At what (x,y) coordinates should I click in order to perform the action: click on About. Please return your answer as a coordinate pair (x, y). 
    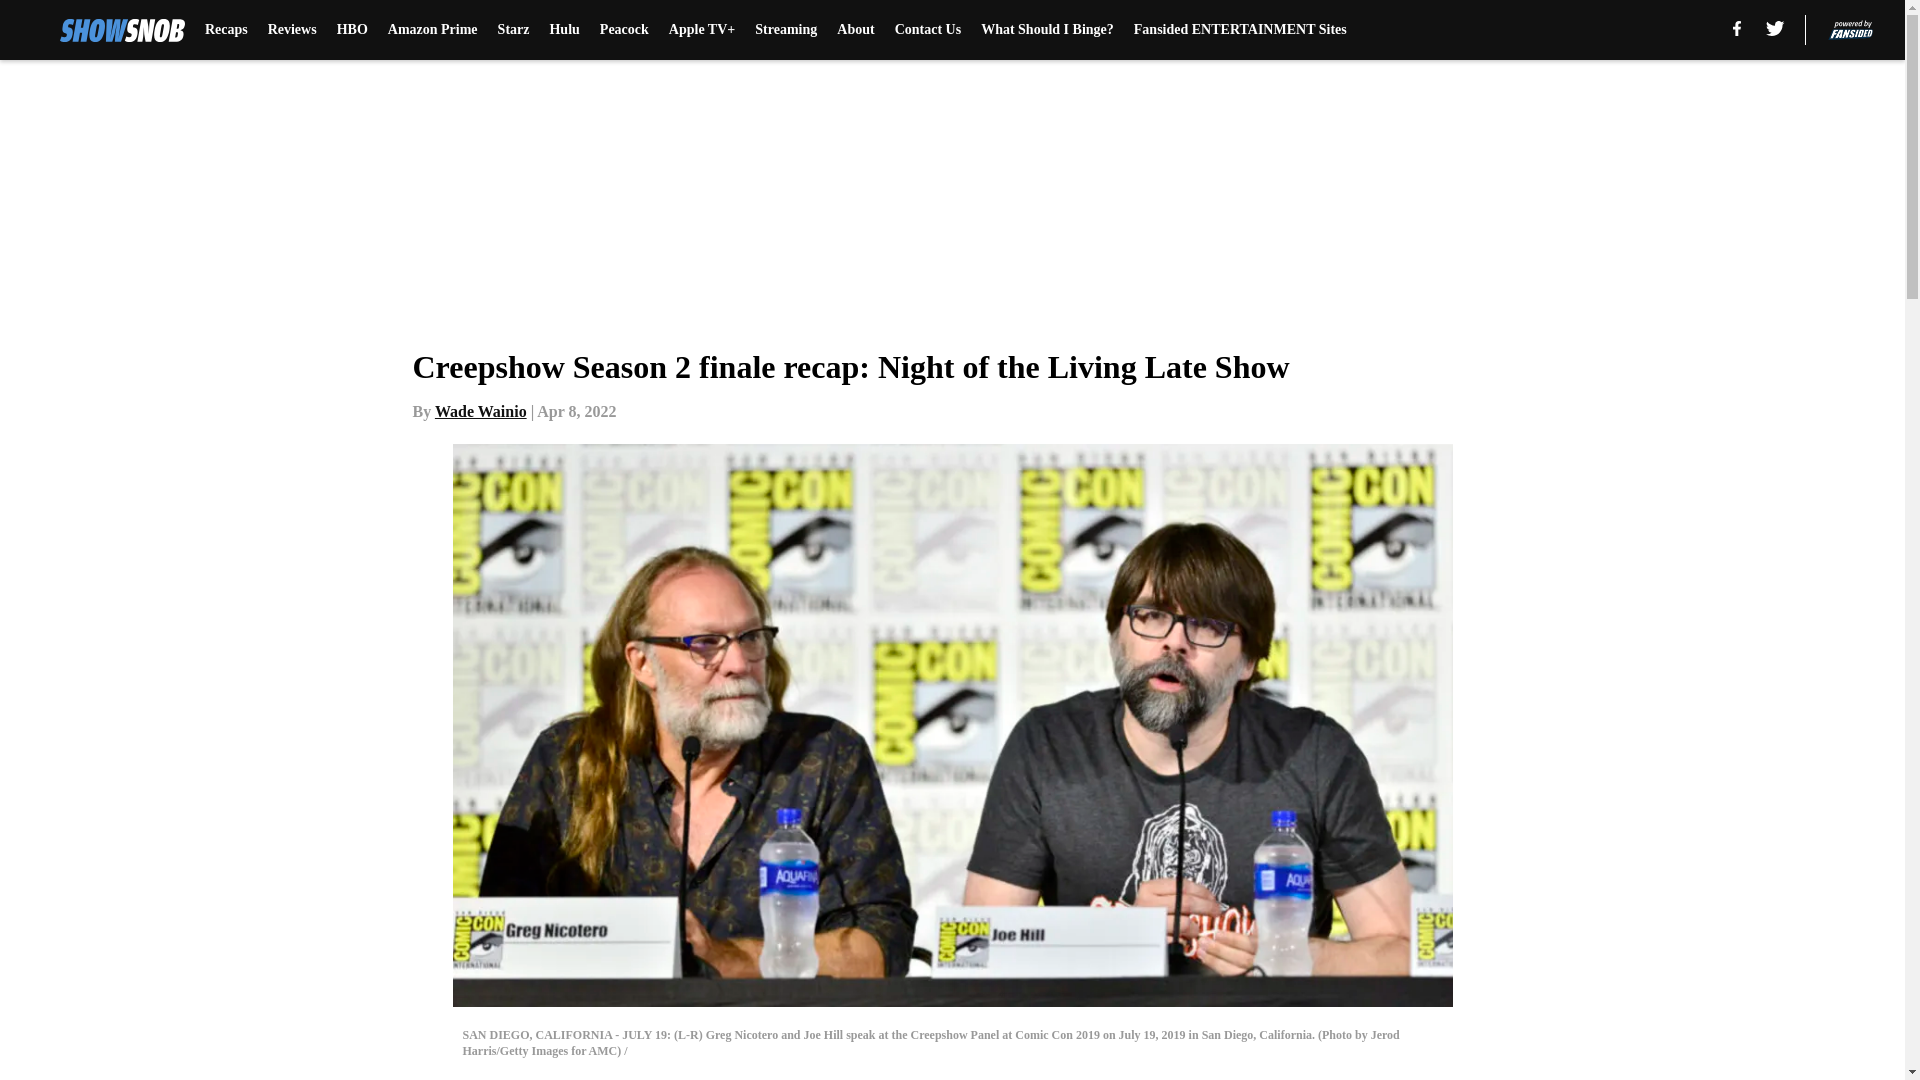
    Looking at the image, I should click on (855, 30).